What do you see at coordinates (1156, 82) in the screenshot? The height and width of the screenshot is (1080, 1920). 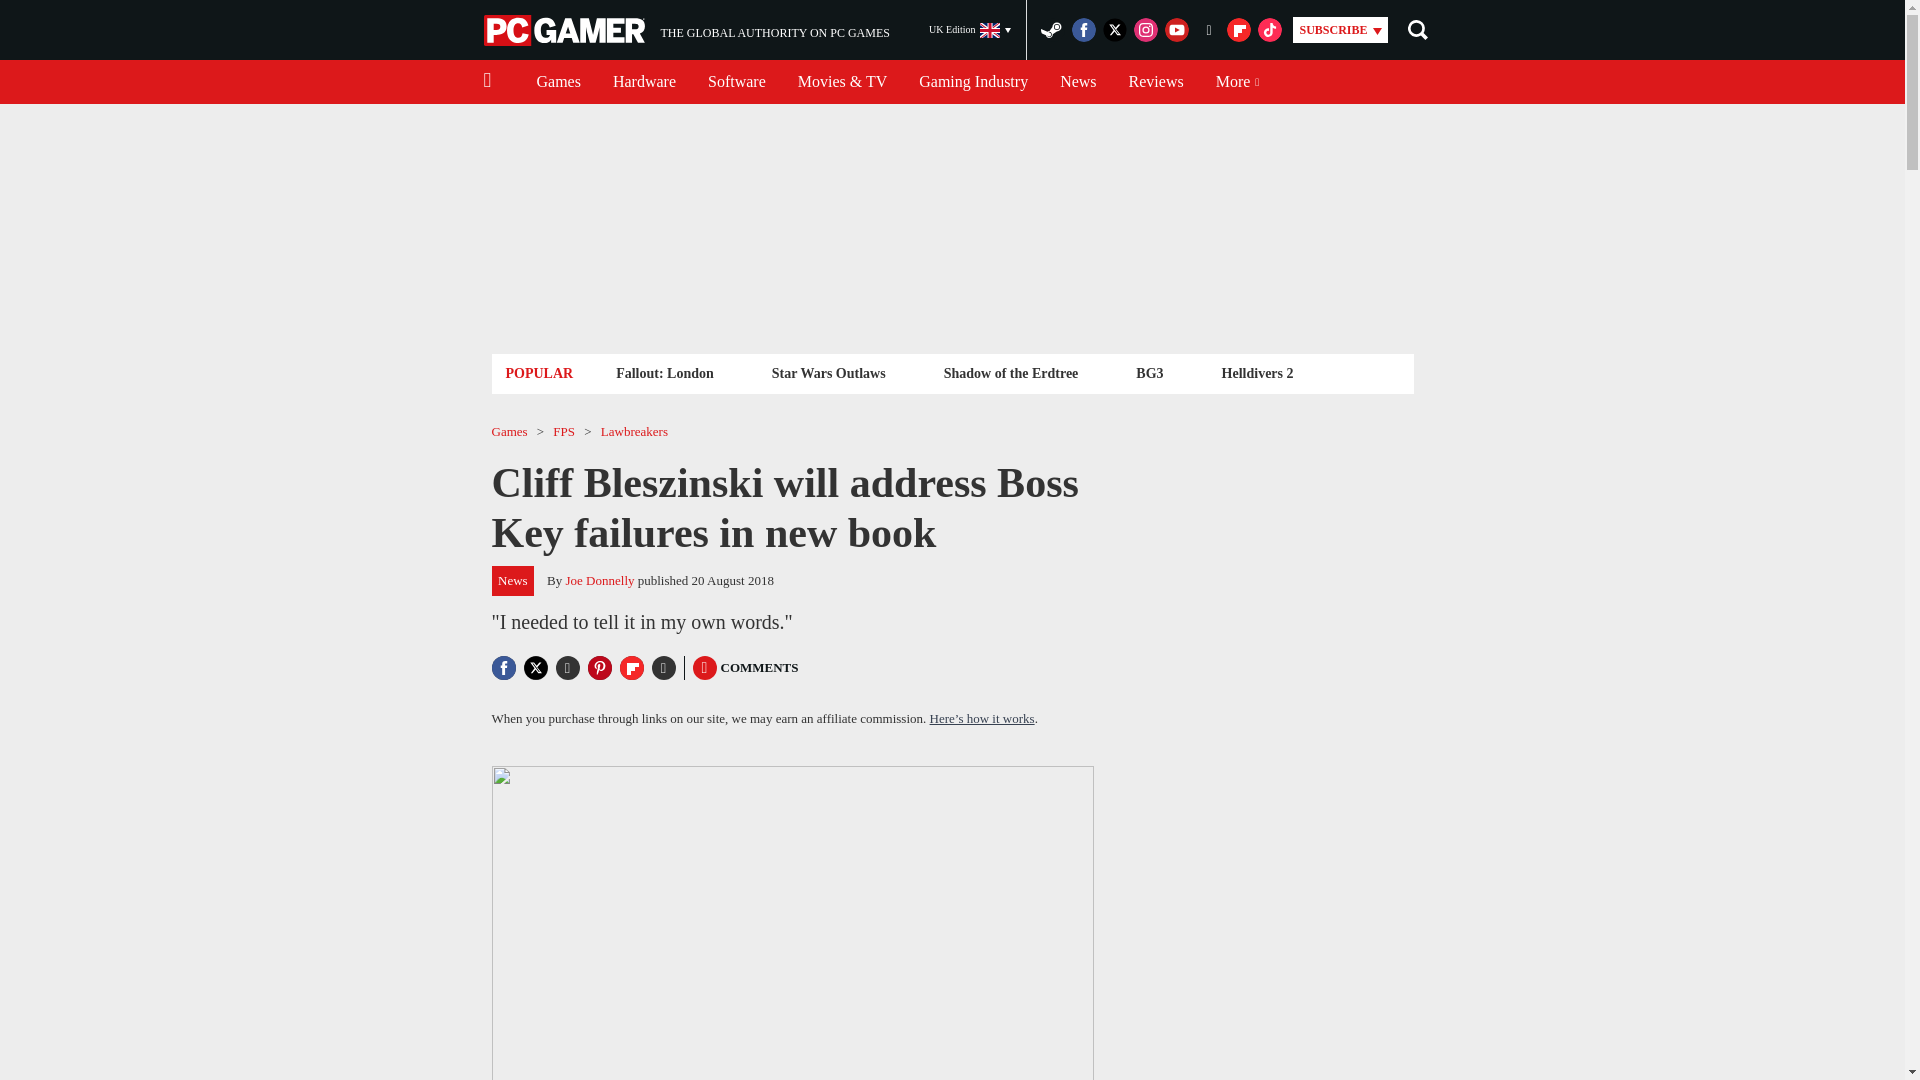 I see `Fallout: London` at bounding box center [1156, 82].